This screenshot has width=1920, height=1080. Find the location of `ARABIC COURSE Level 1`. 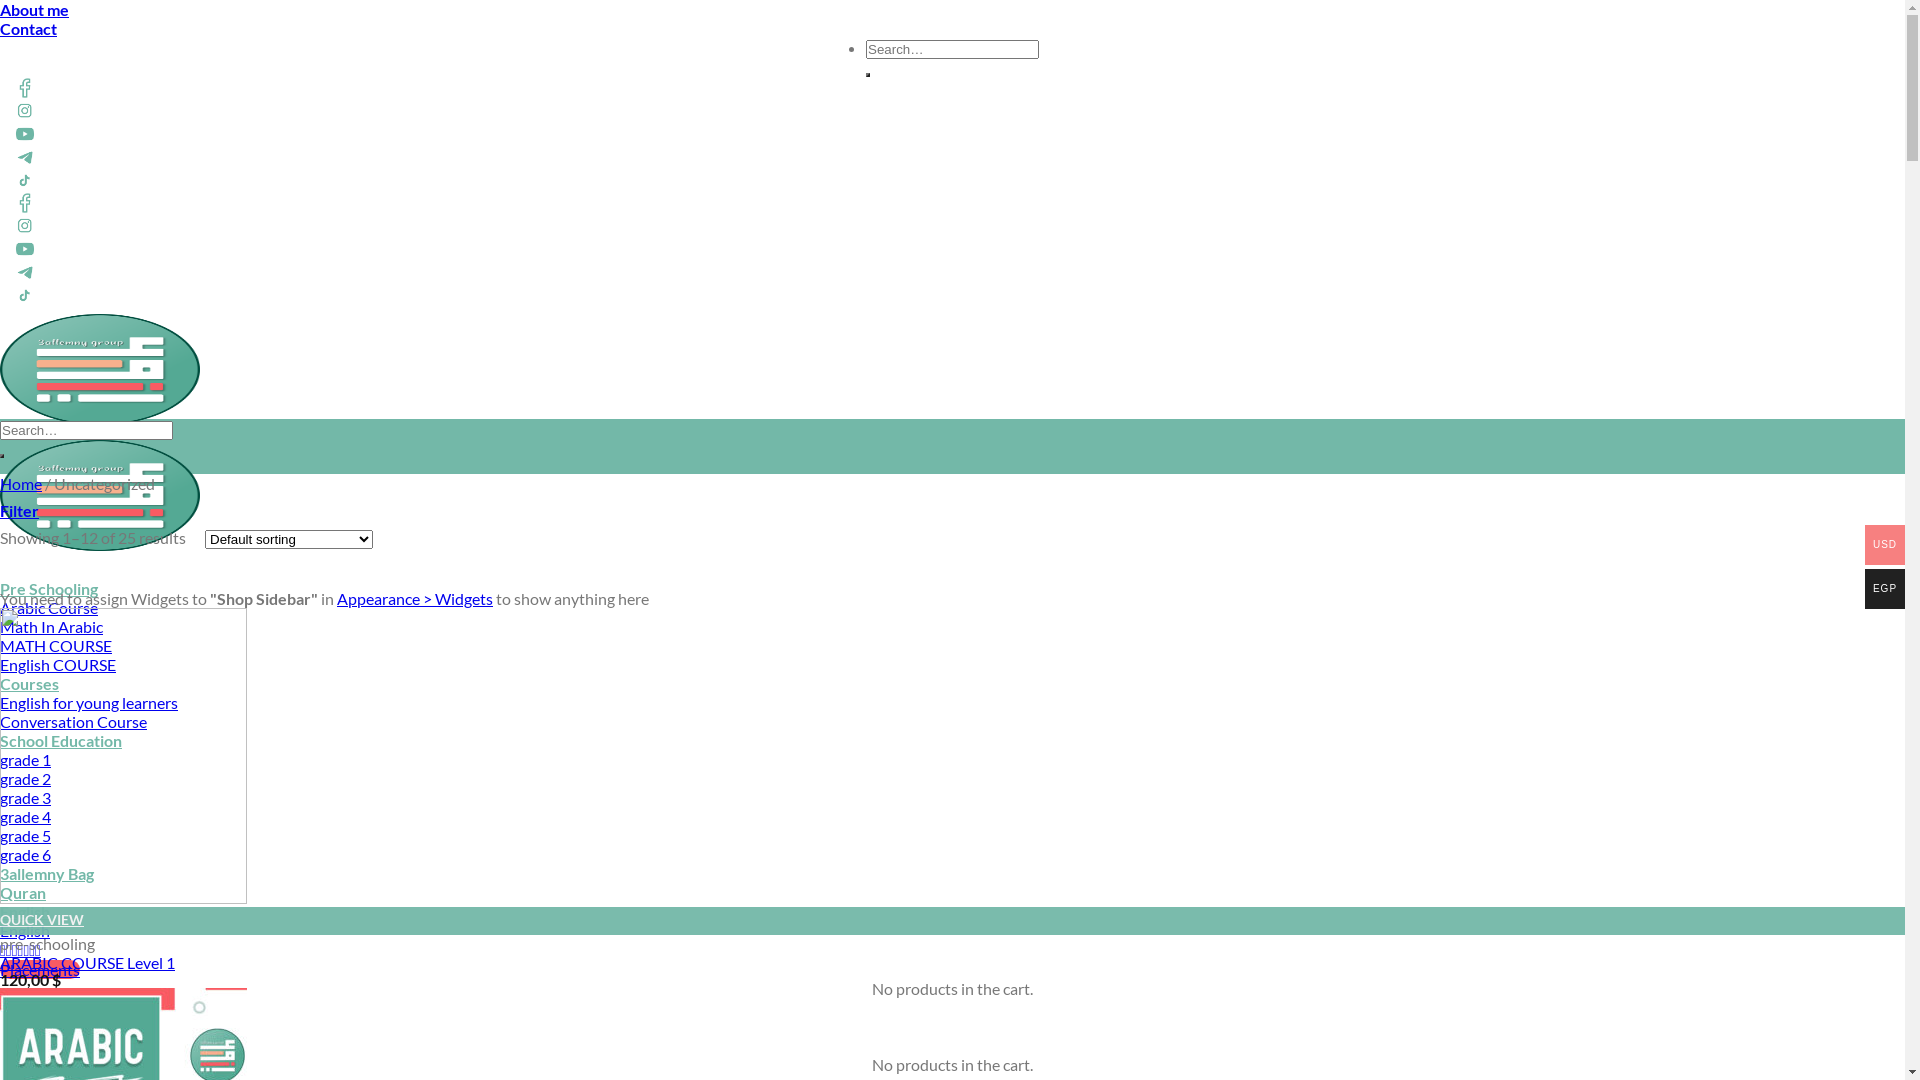

ARABIC COURSE Level 1 is located at coordinates (88, 962).